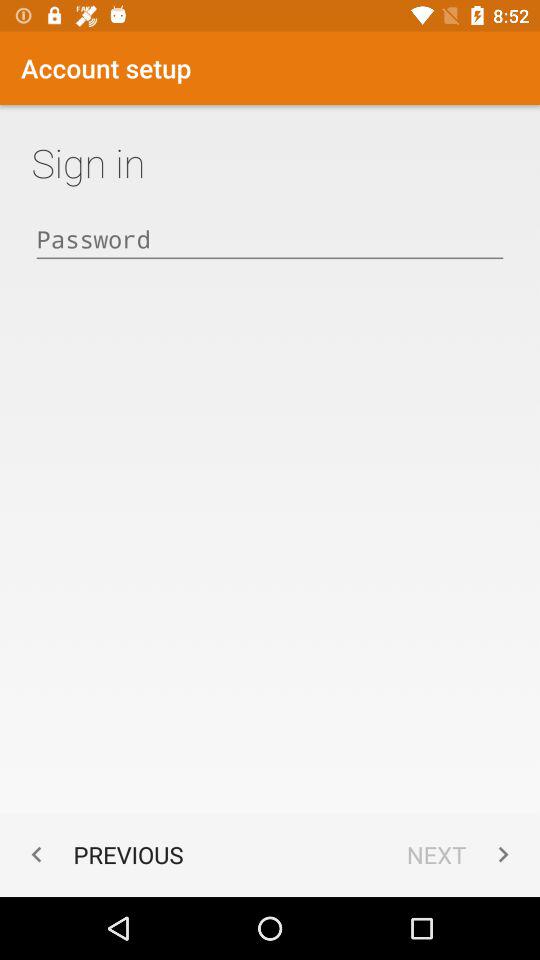 This screenshot has height=960, width=540. Describe the element at coordinates (102, 854) in the screenshot. I see `jump to previous app` at that location.